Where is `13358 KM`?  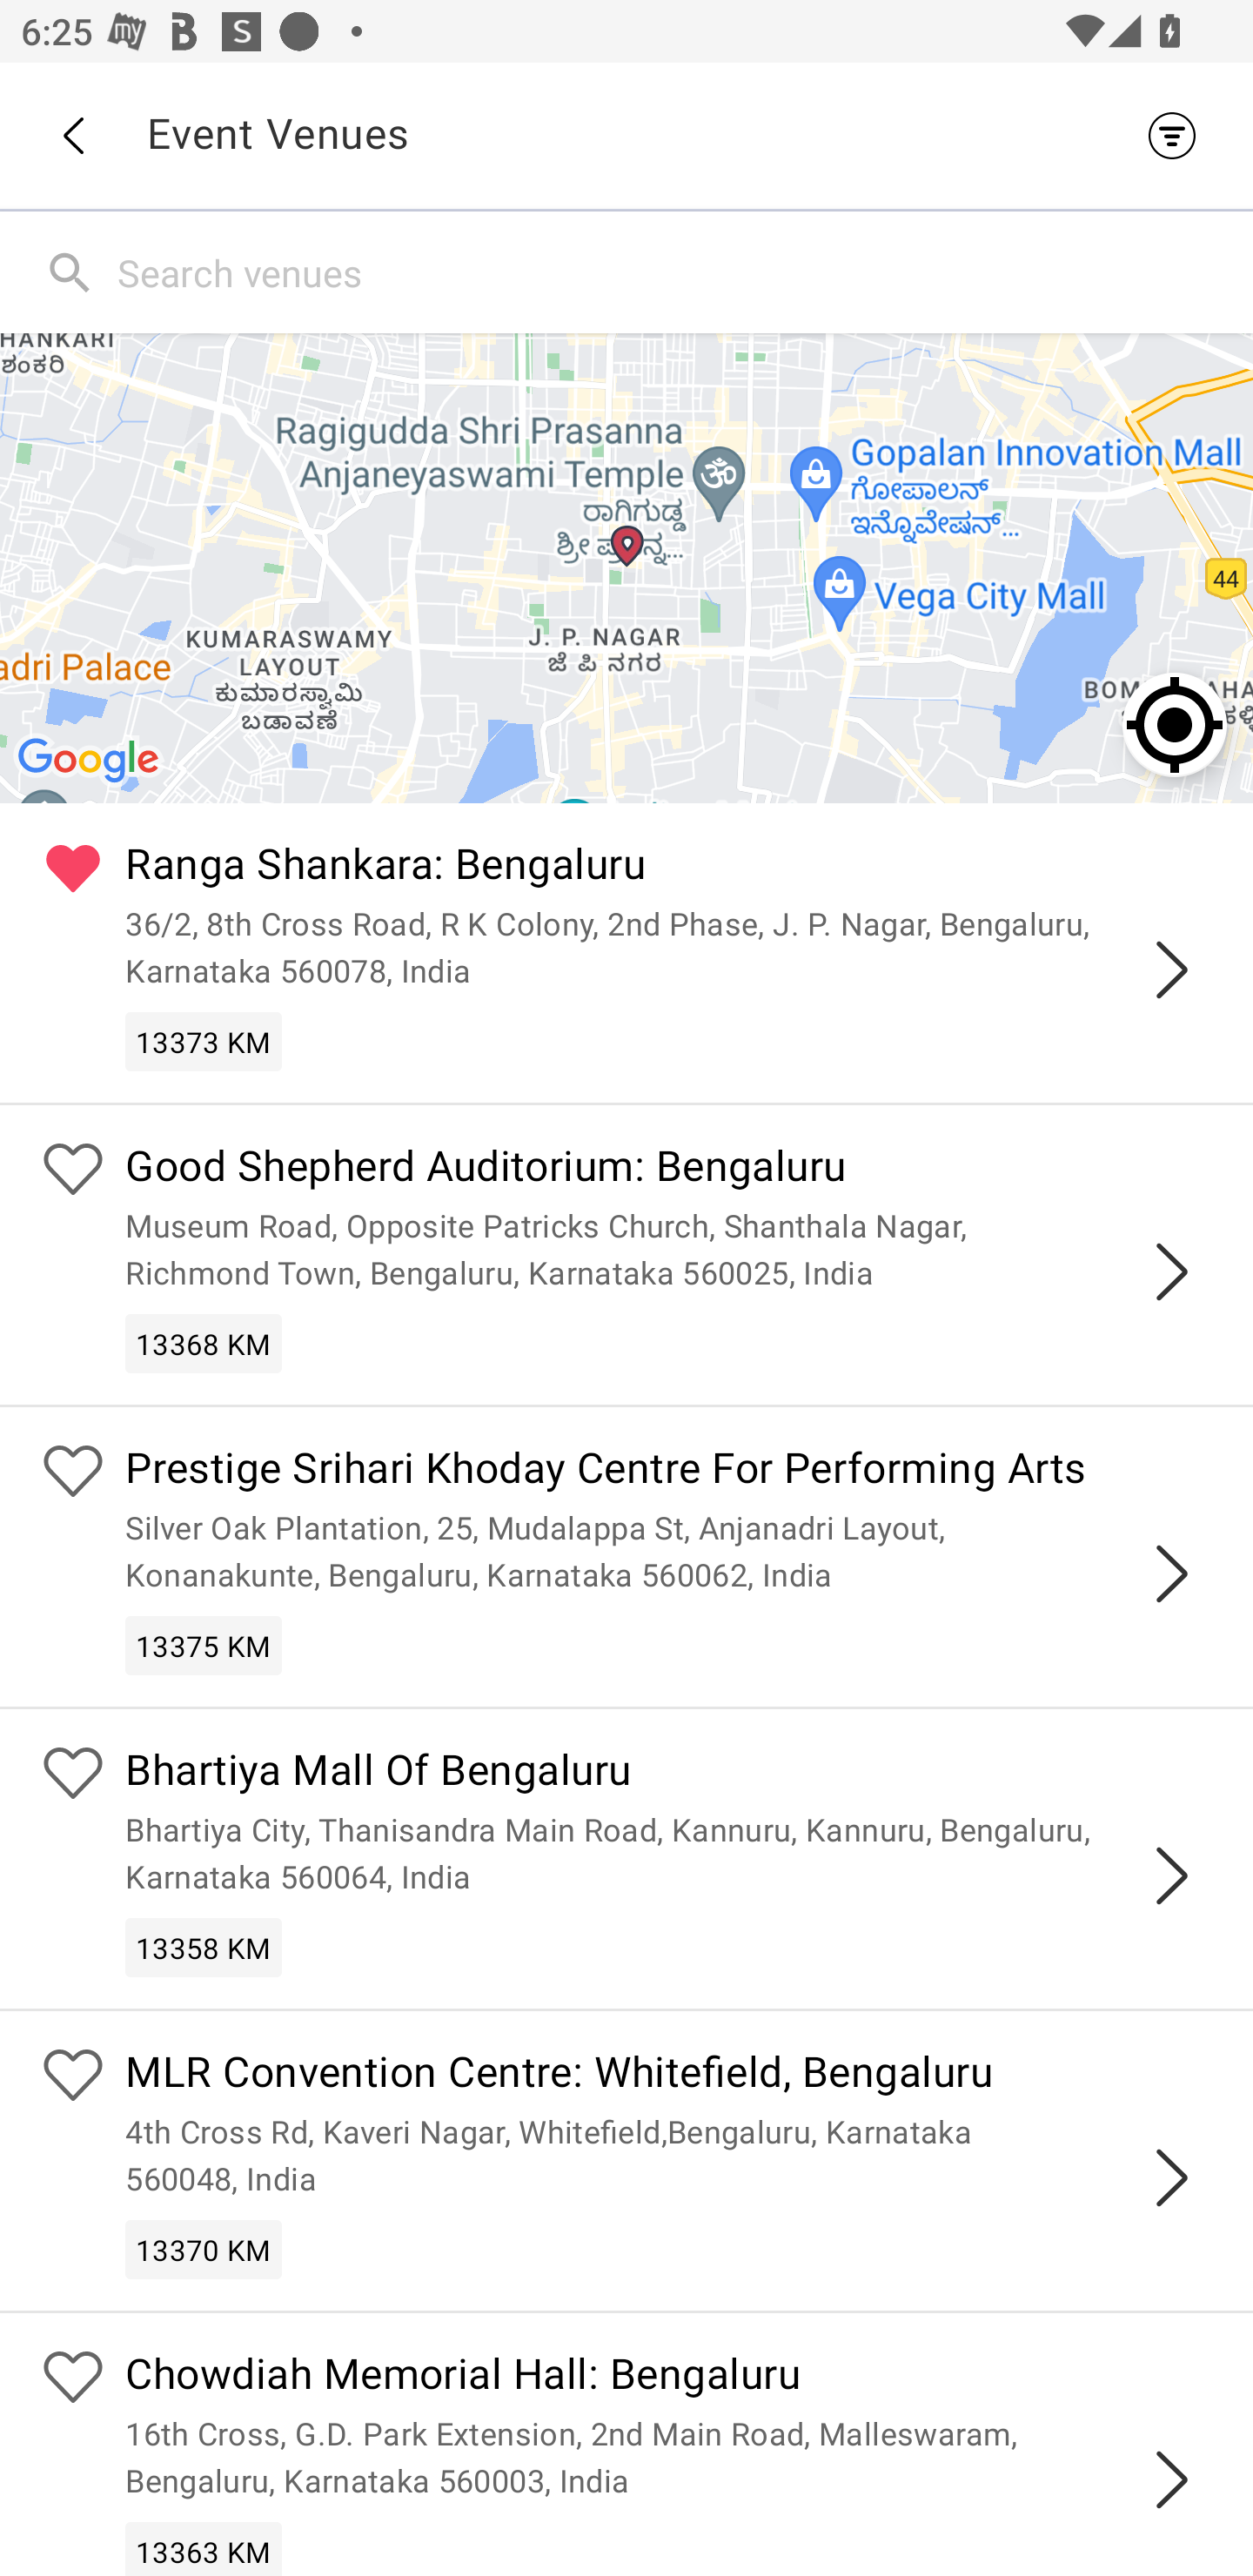 13358 KM is located at coordinates (204, 1949).